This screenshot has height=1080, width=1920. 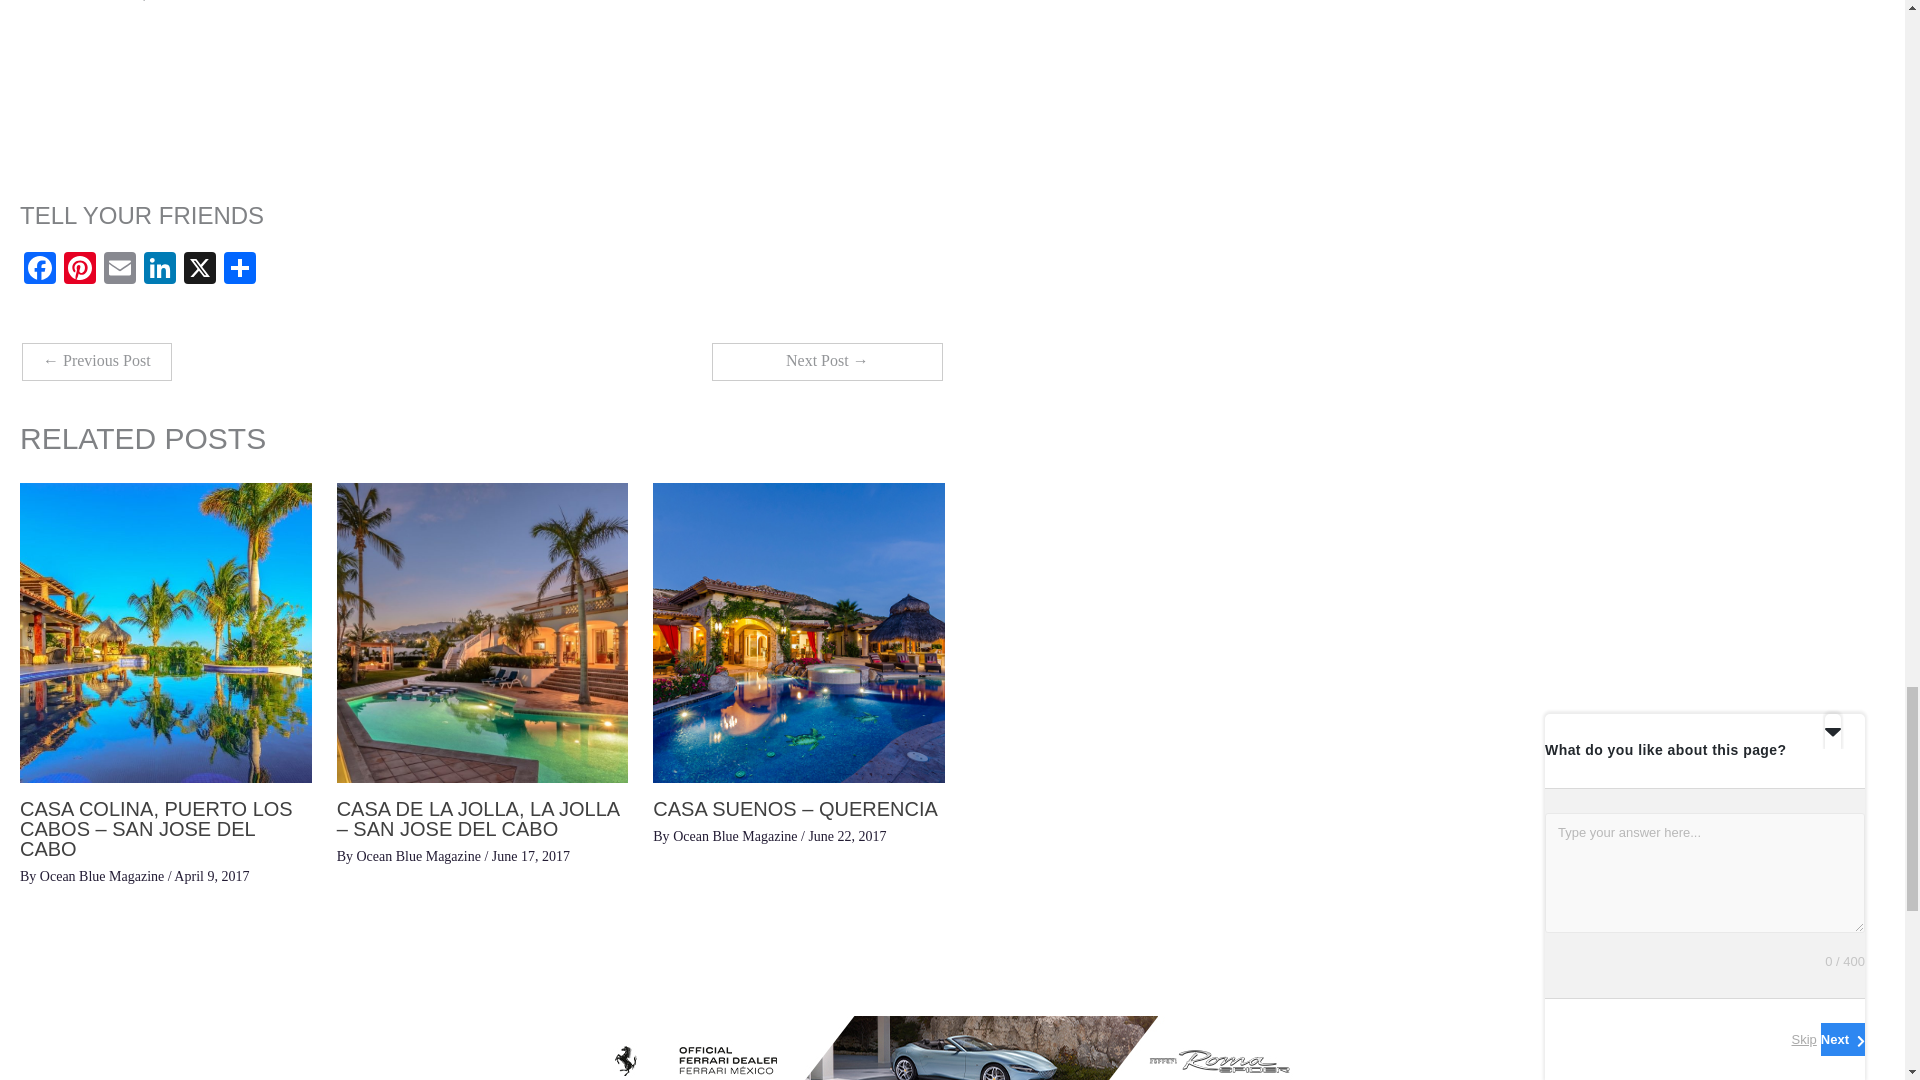 I want to click on View all posts by Ocean Blue Magazine, so click(x=419, y=856).